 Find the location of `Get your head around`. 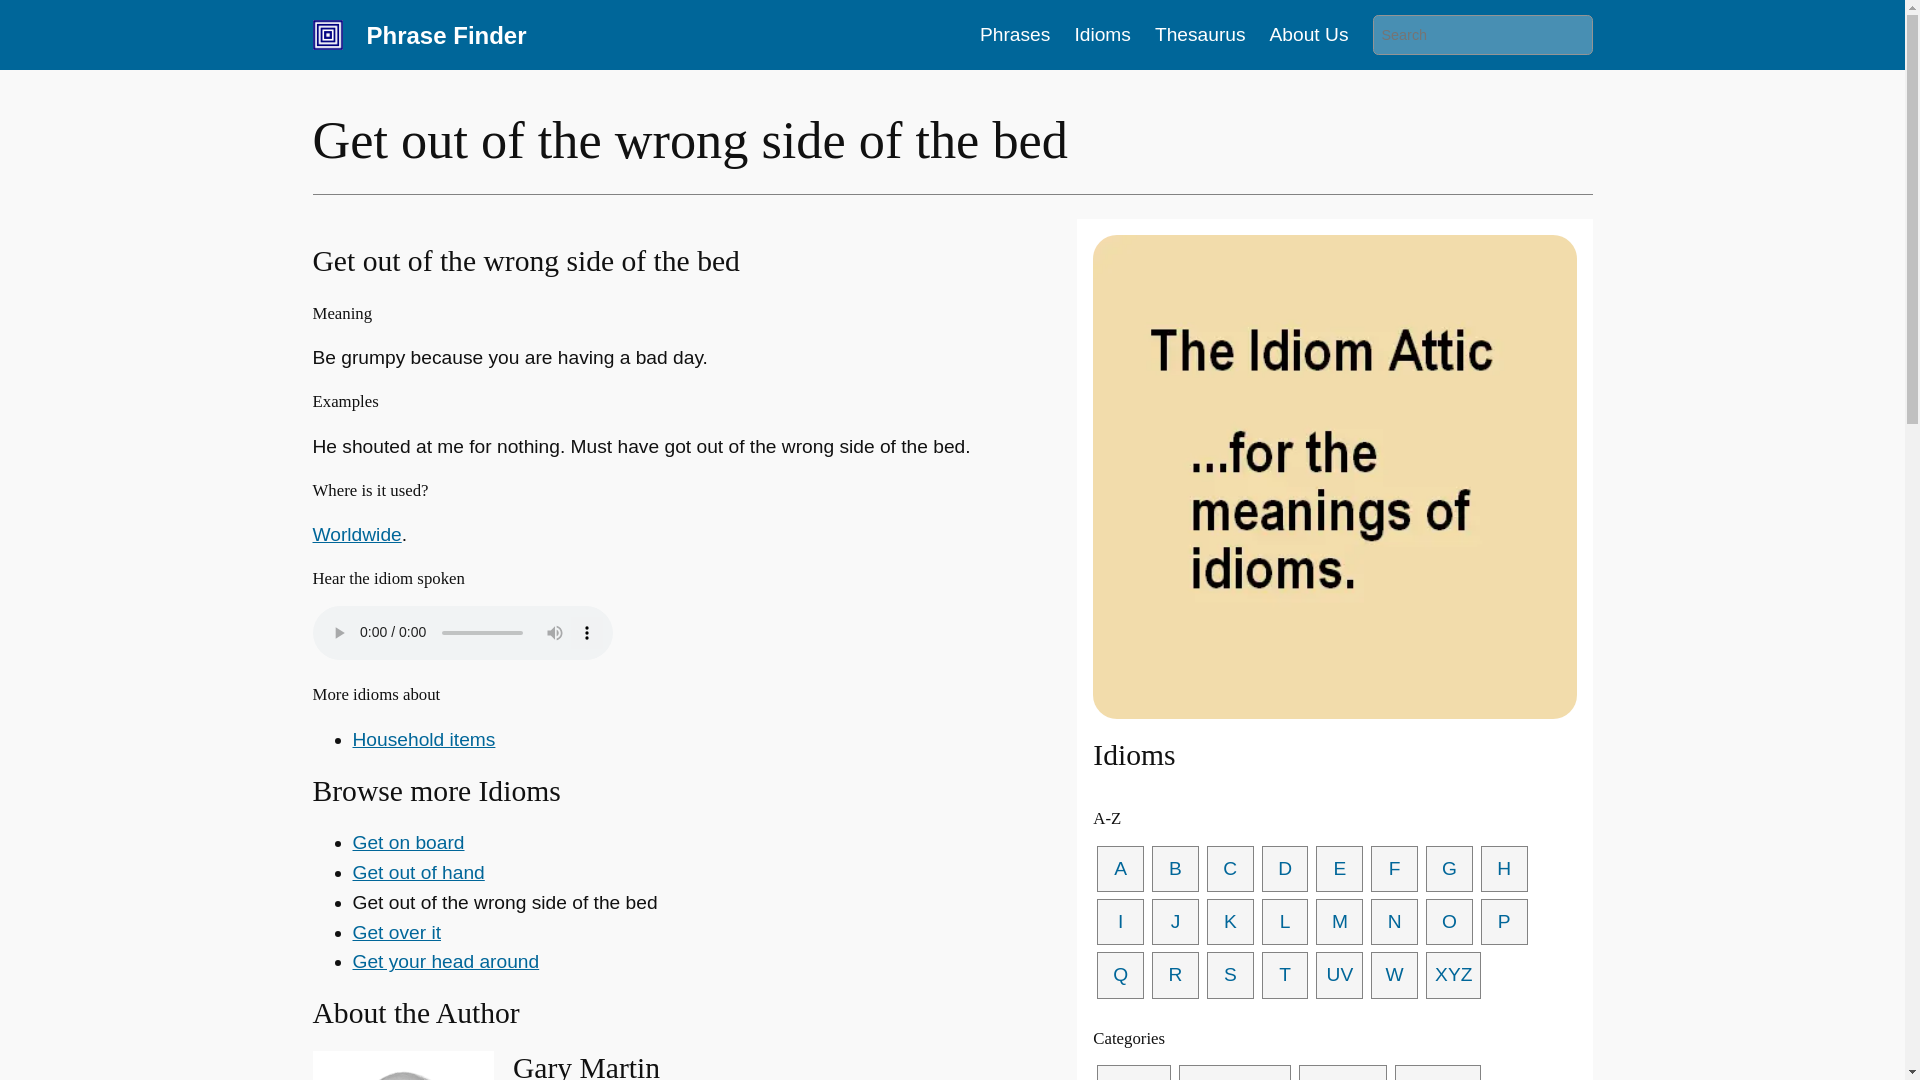

Get your head around is located at coordinates (445, 962).